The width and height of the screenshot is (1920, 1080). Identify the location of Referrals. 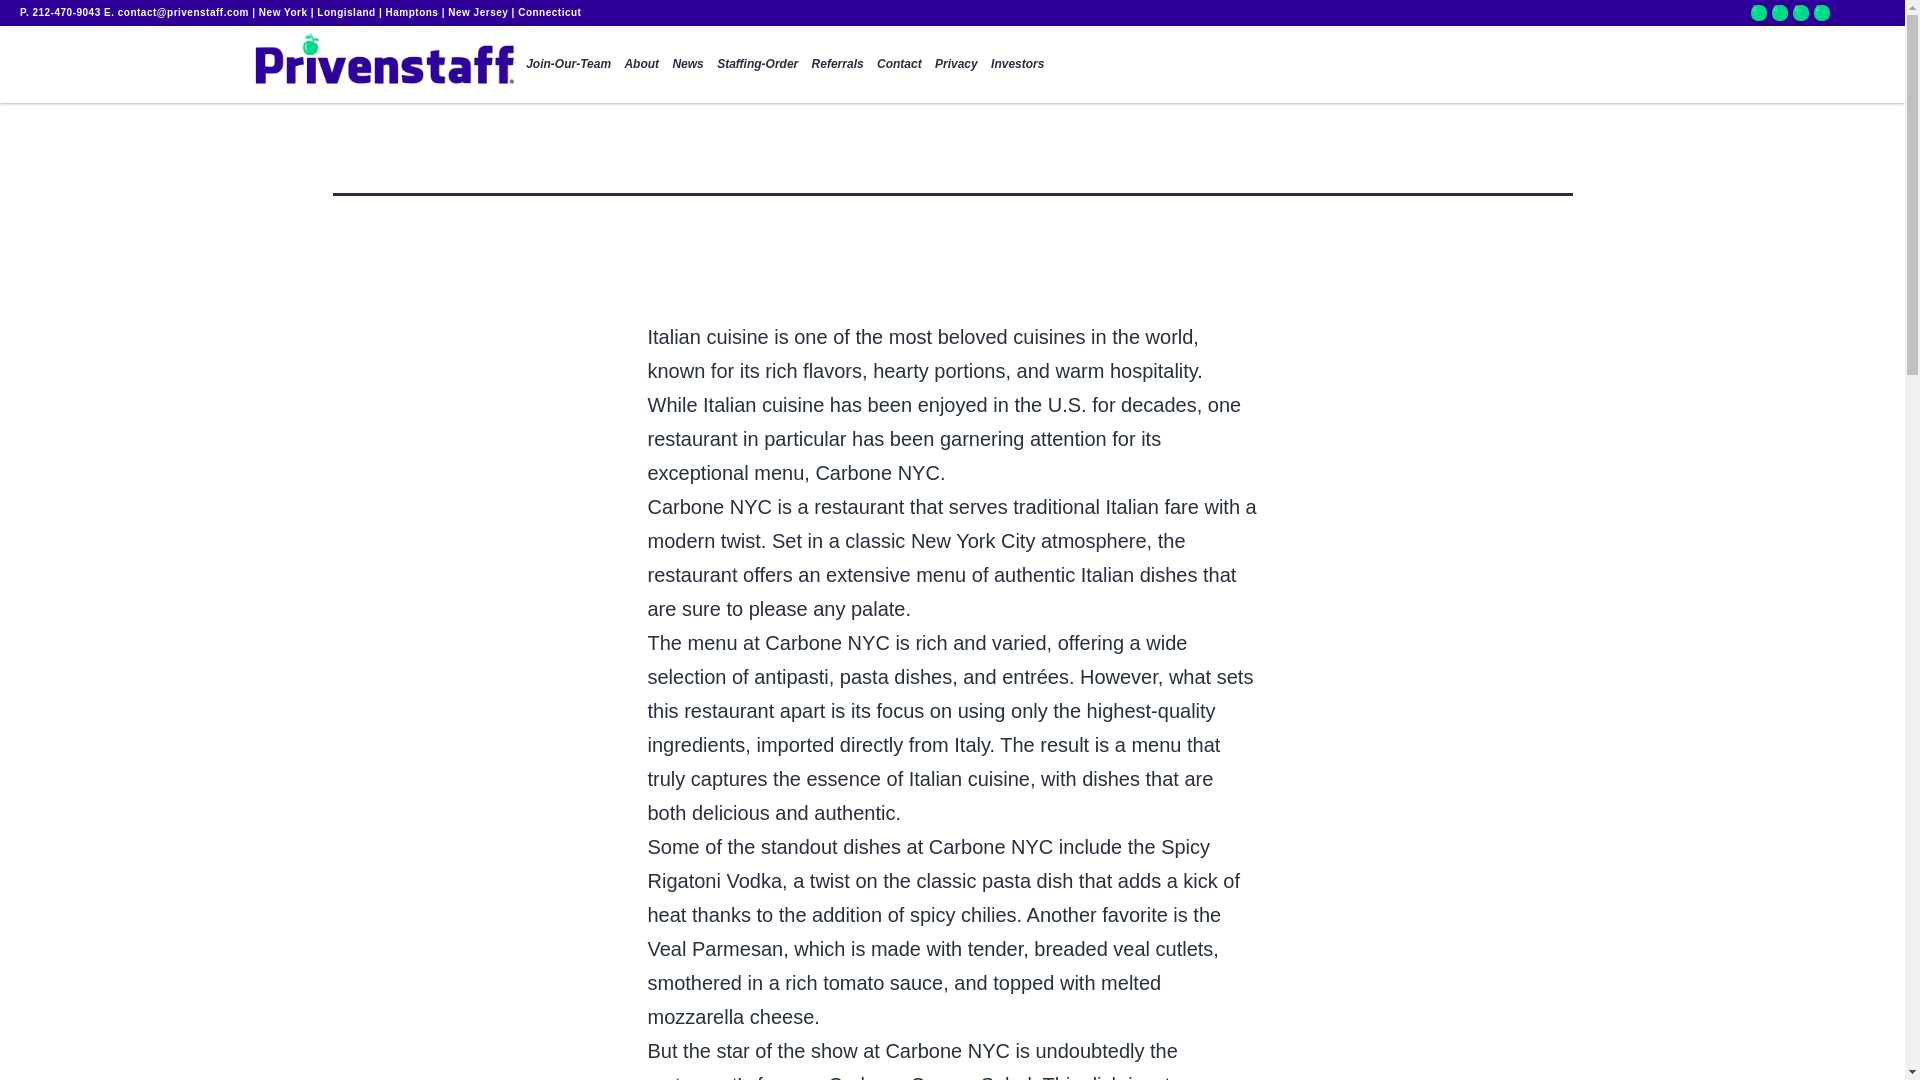
(838, 64).